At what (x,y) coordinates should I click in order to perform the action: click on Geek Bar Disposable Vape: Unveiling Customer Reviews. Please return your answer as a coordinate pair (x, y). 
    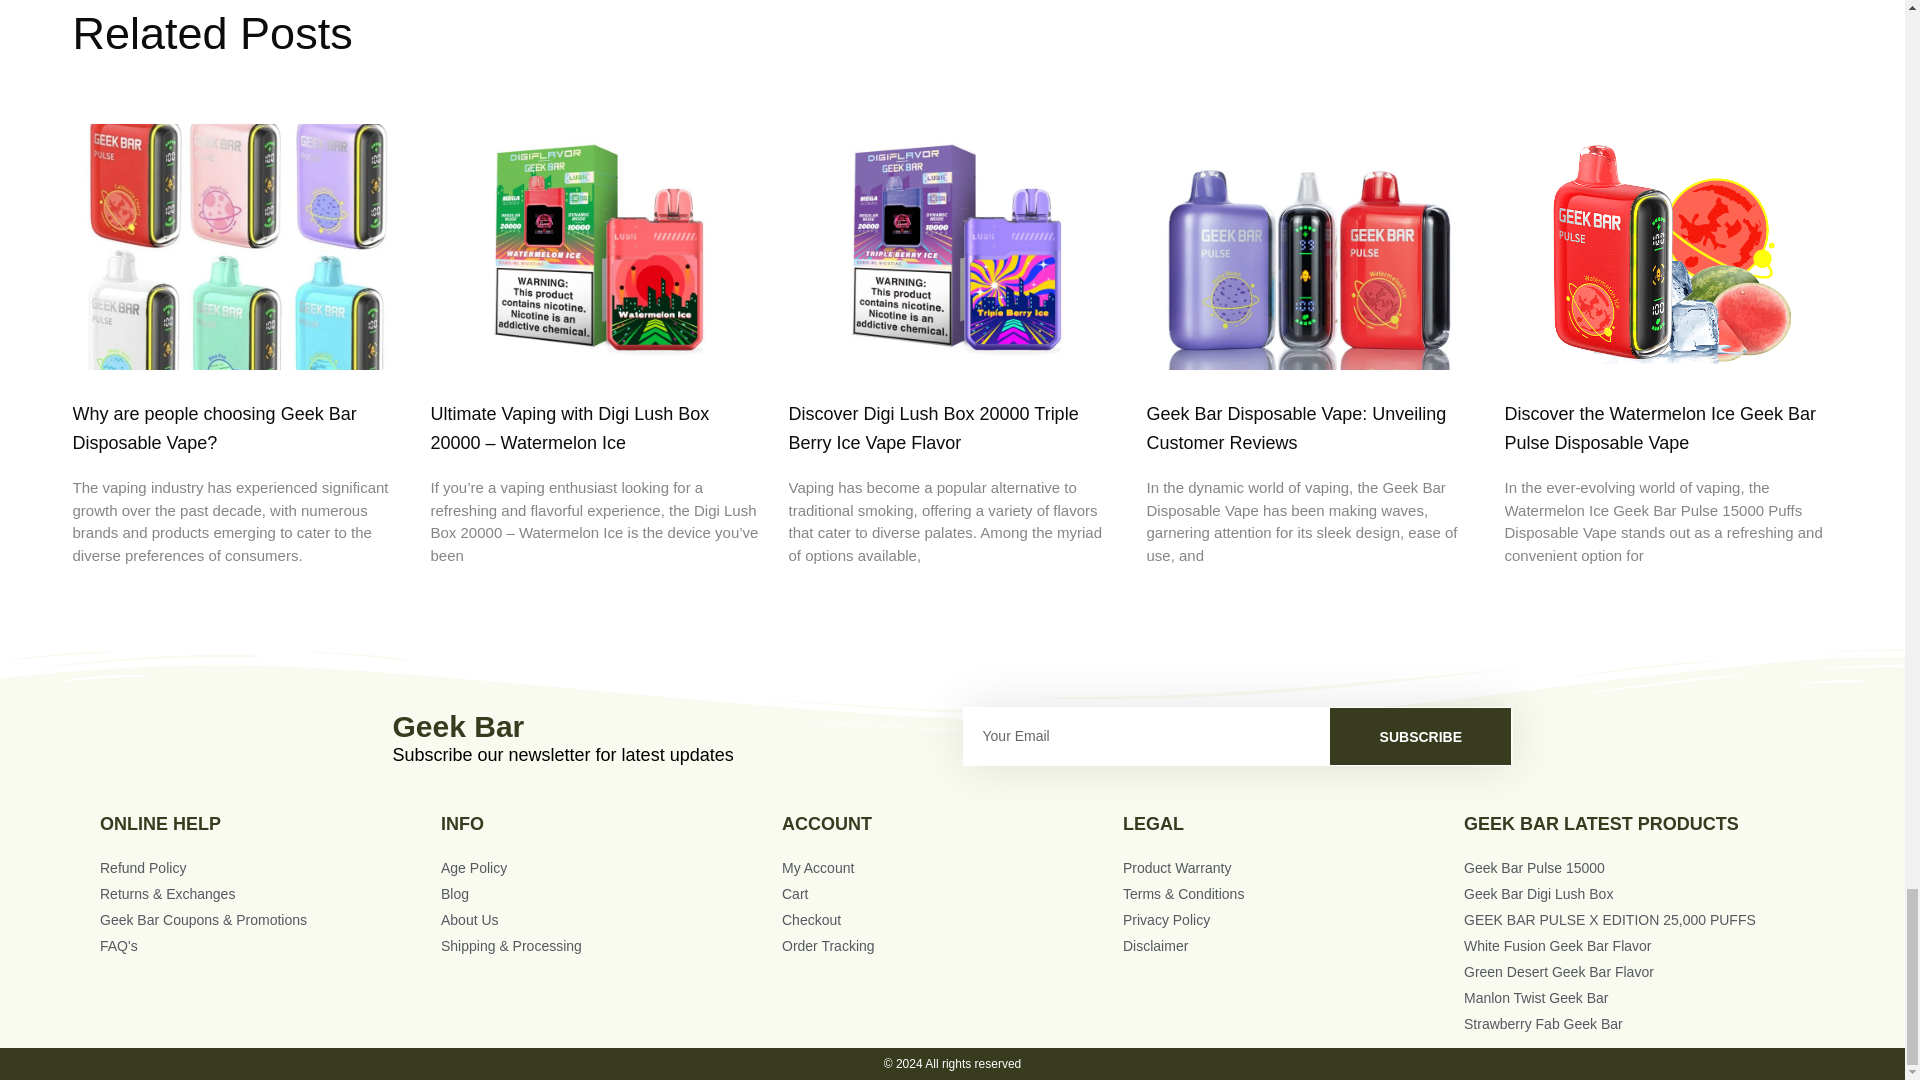
    Looking at the image, I should click on (1296, 428).